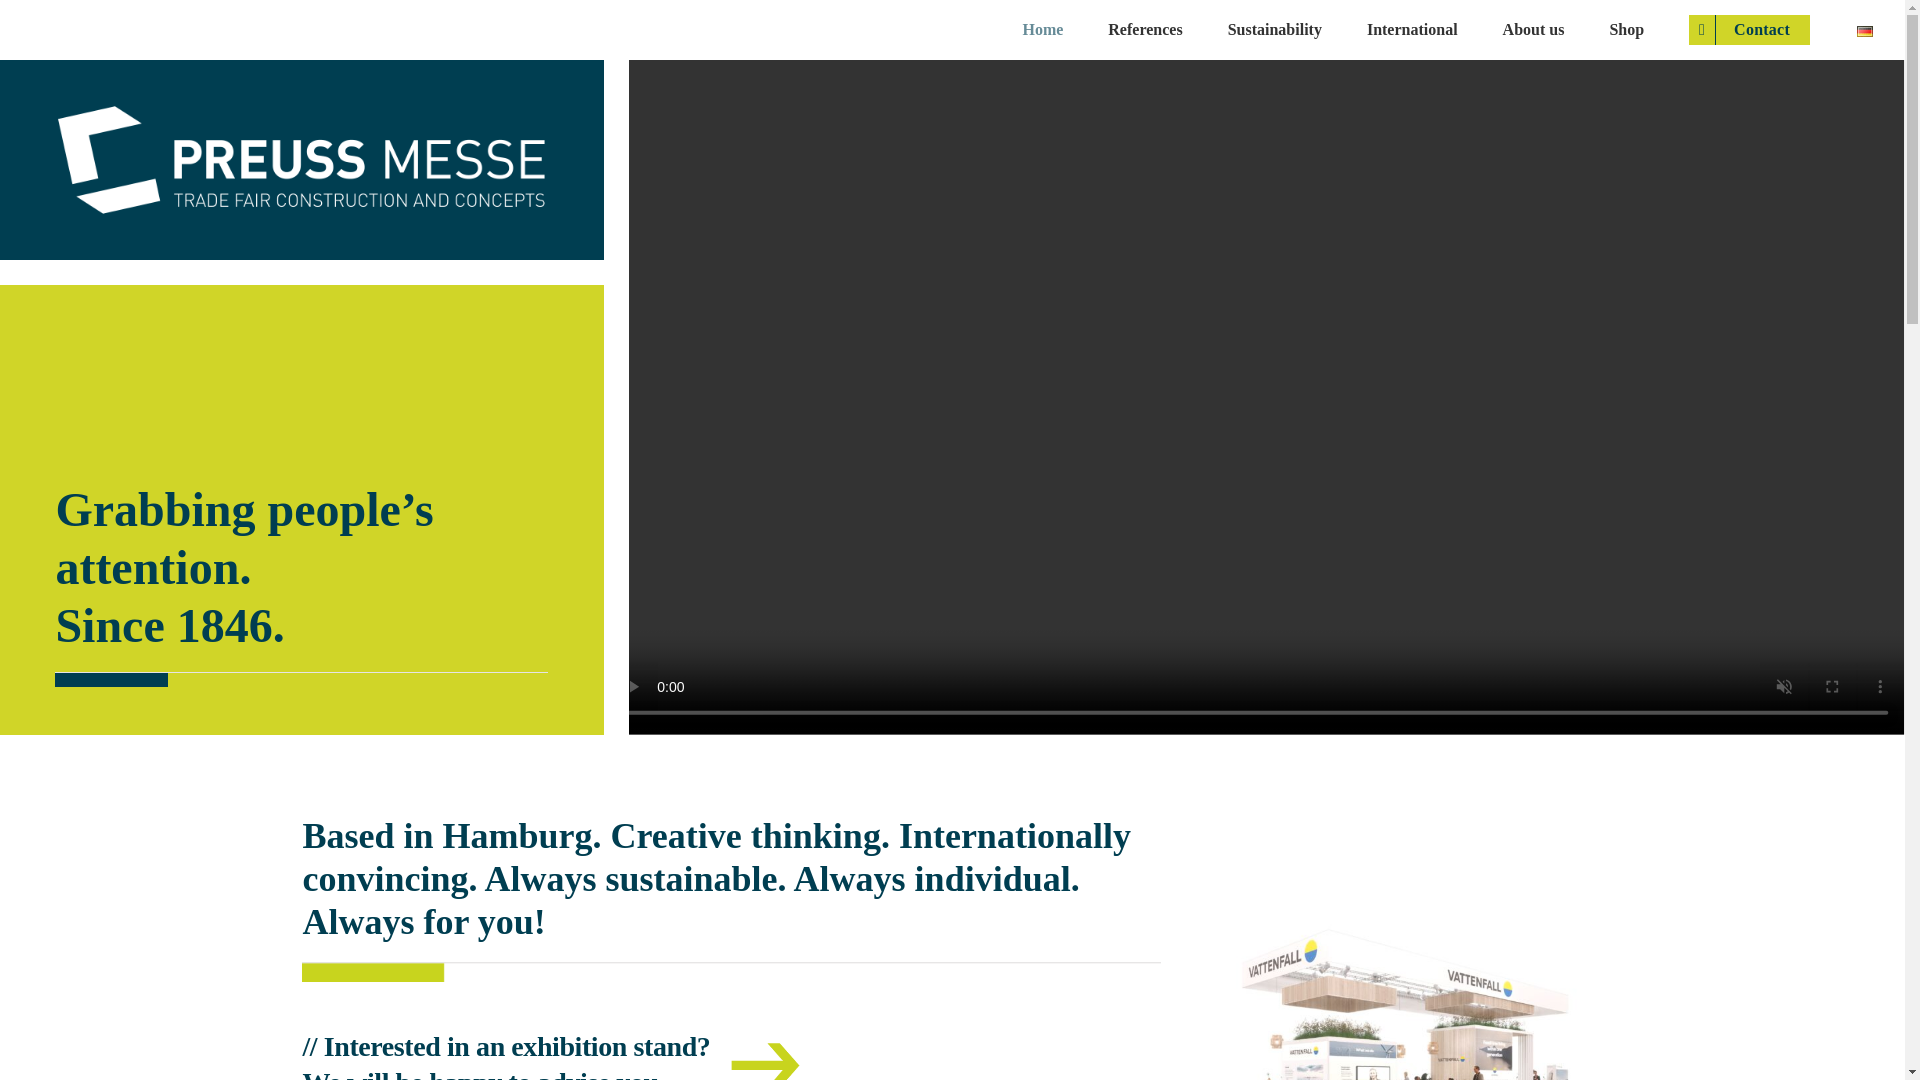 This screenshot has width=1920, height=1080. What do you see at coordinates (1750, 30) in the screenshot?
I see `Contact` at bounding box center [1750, 30].